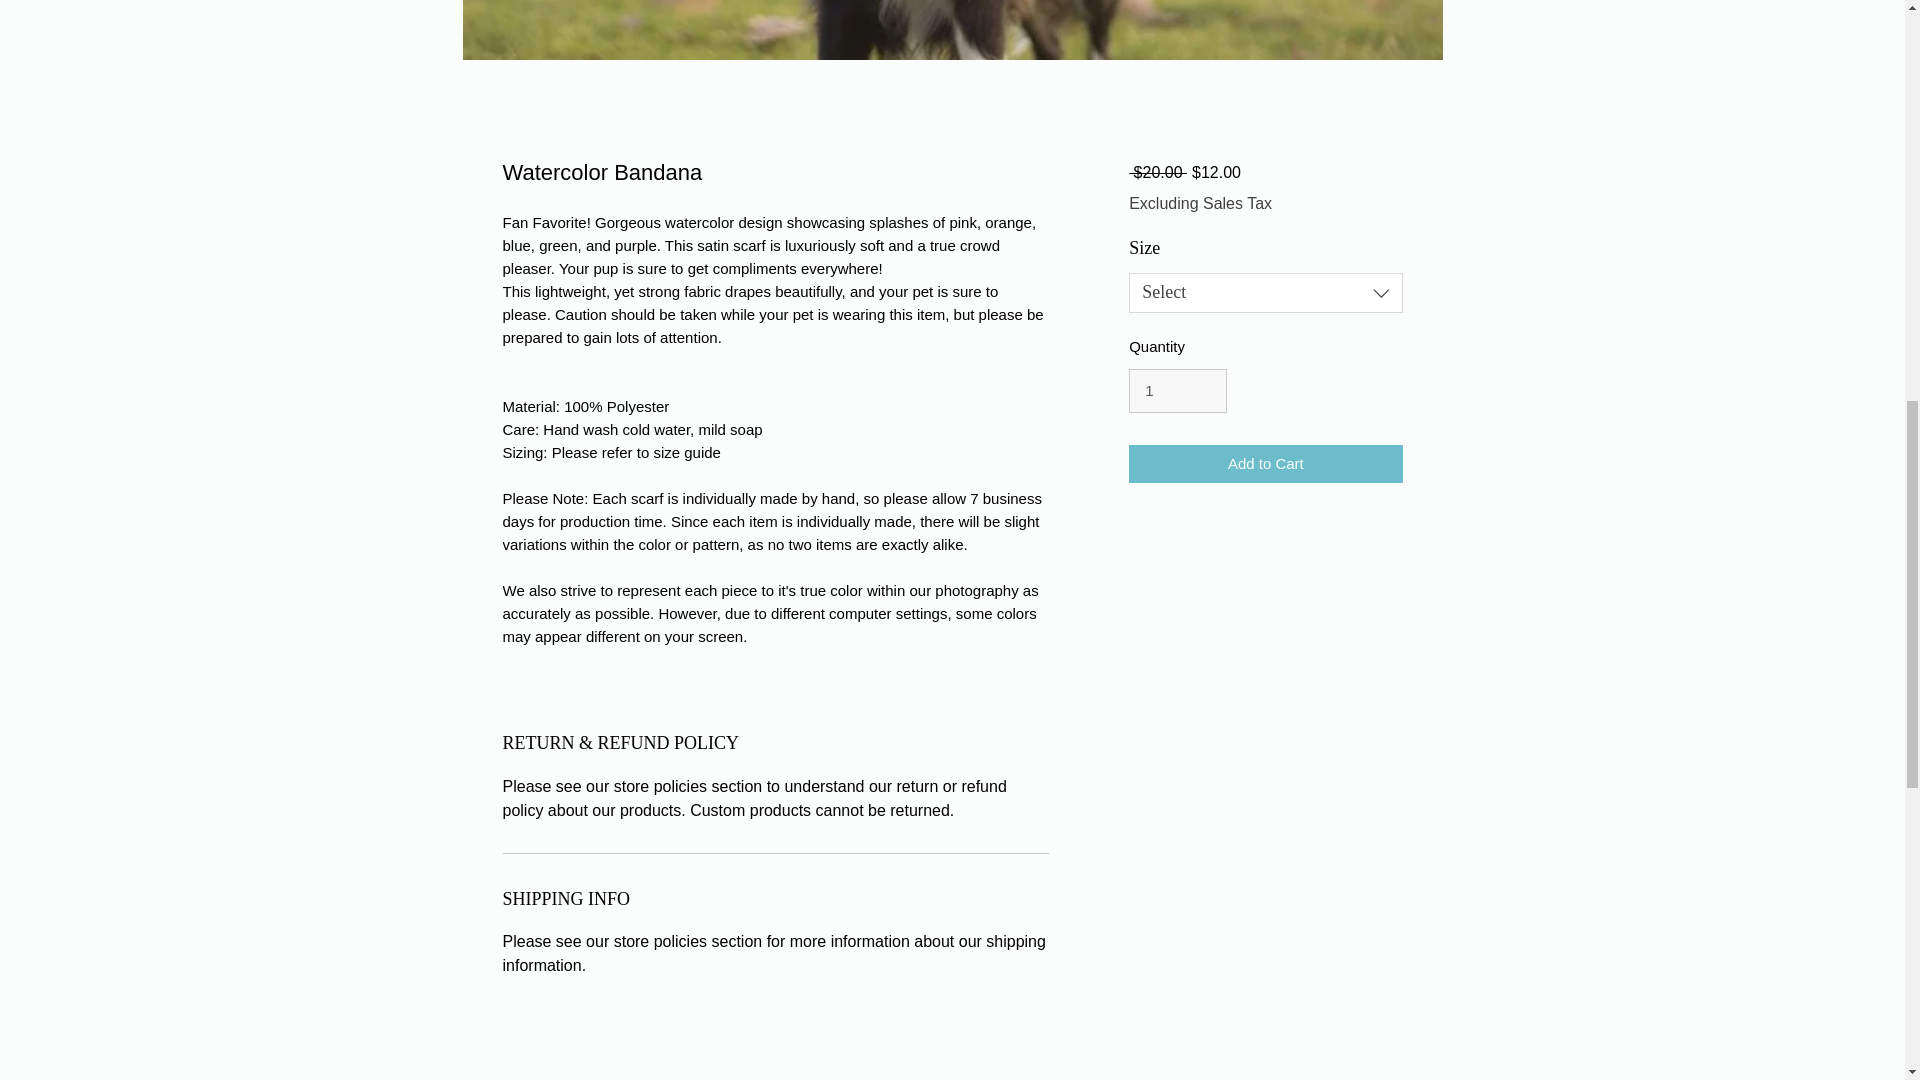 The image size is (1920, 1080). I want to click on 1, so click(1177, 390).